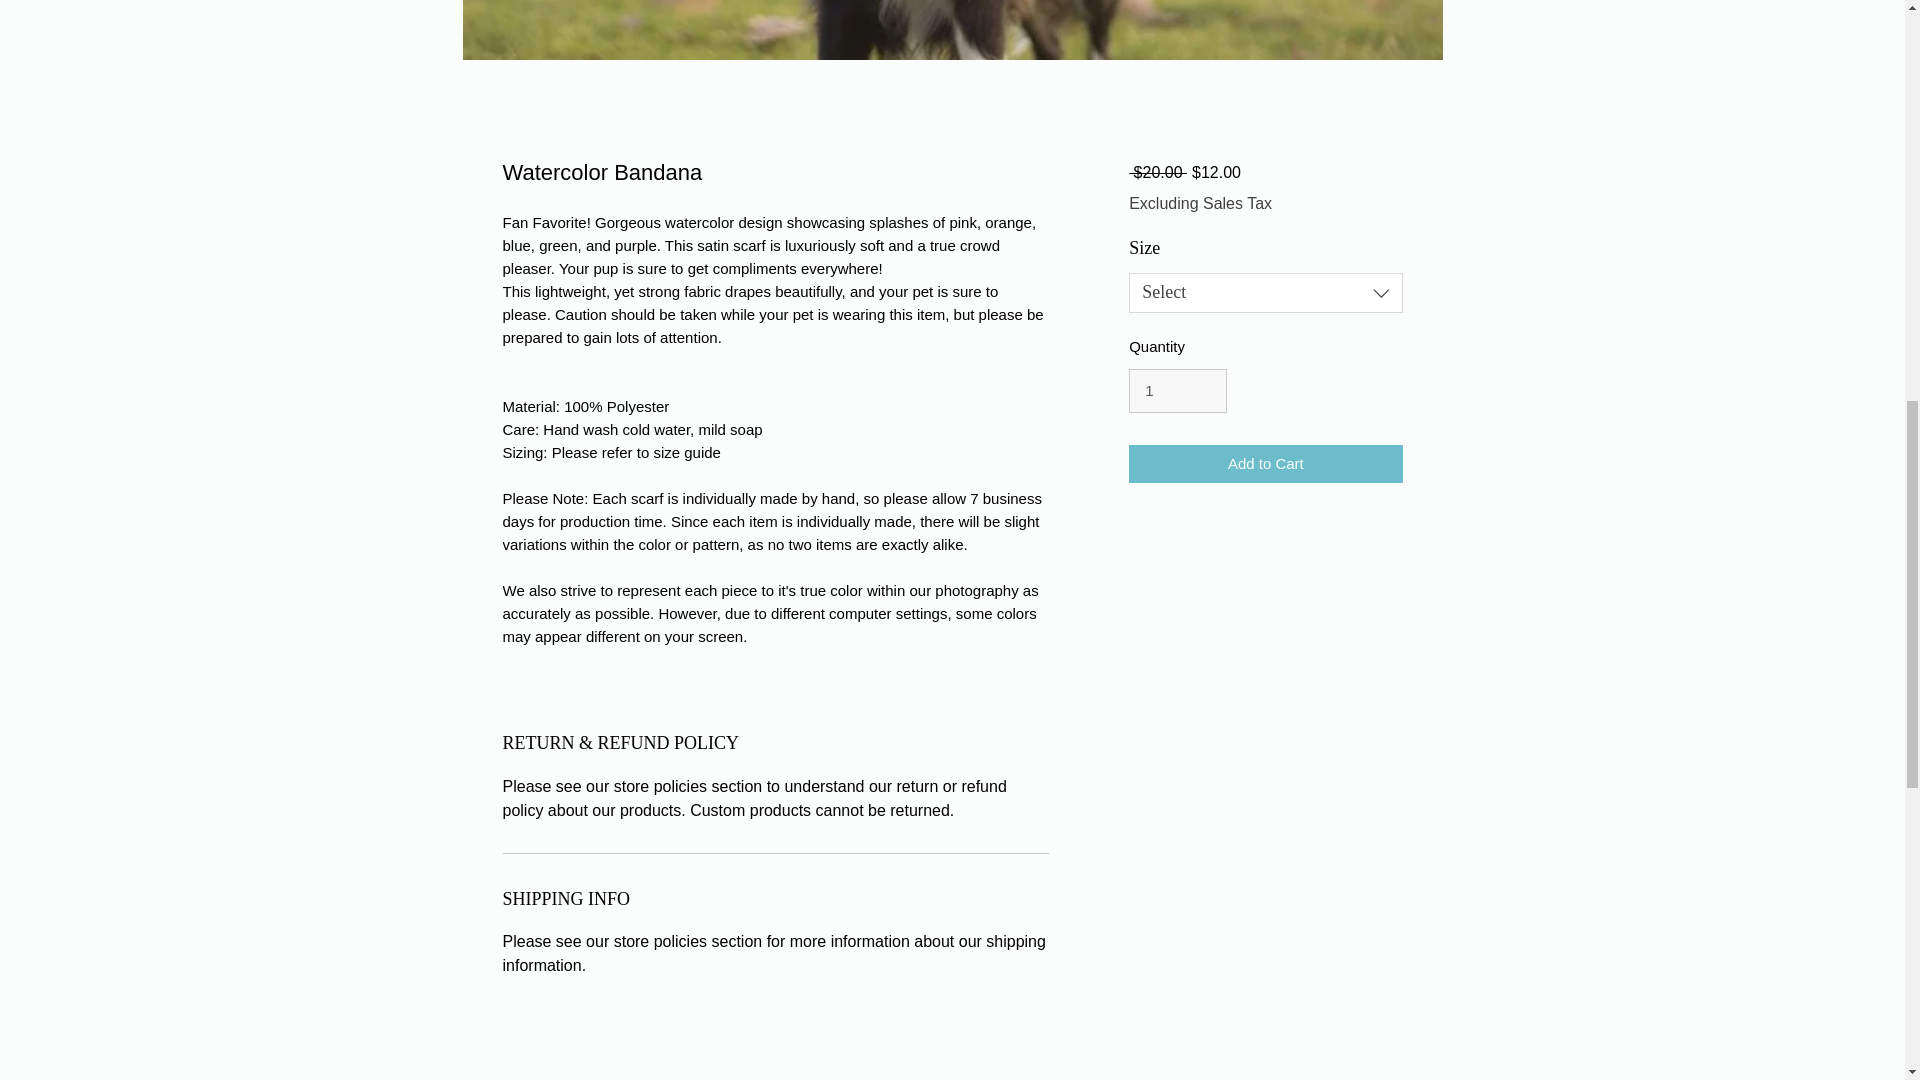 The image size is (1920, 1080). I want to click on 1, so click(1177, 390).